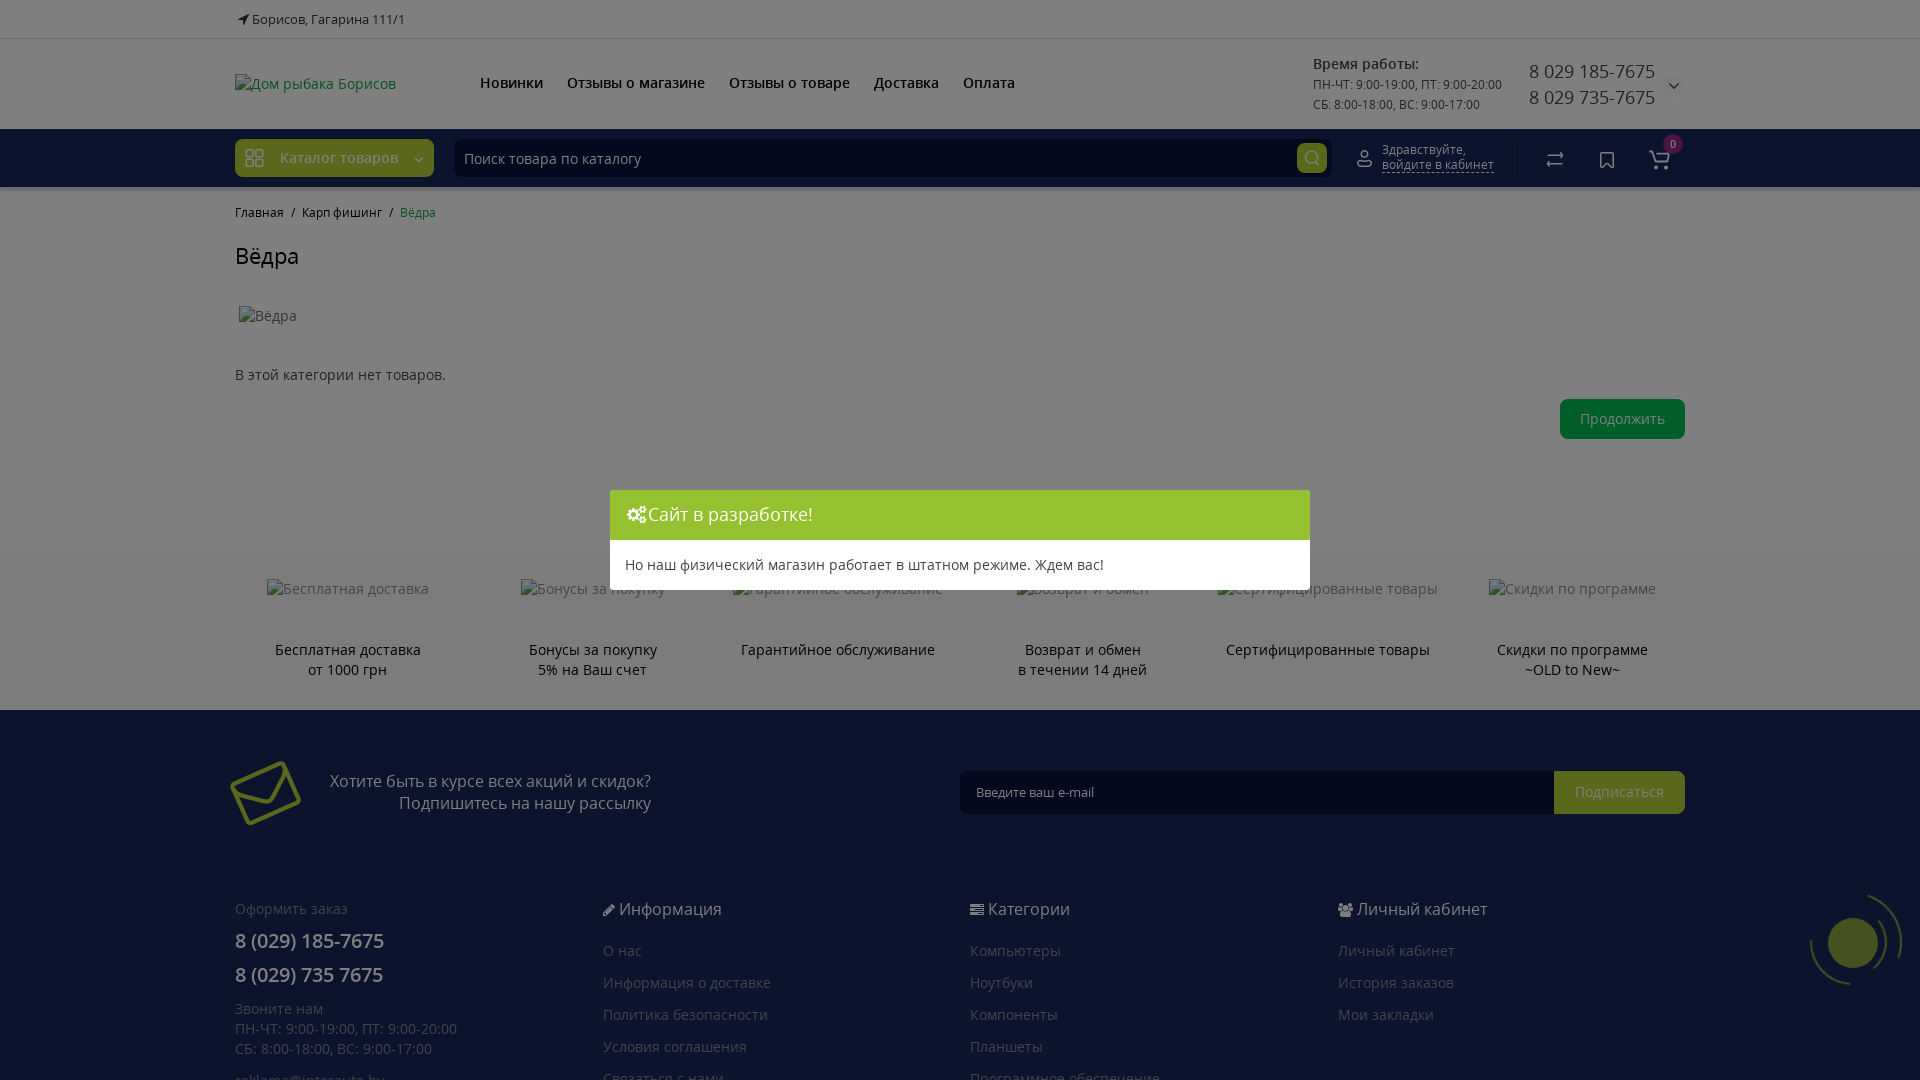 The image size is (1920, 1080). What do you see at coordinates (1659, 158) in the screenshot?
I see `0` at bounding box center [1659, 158].